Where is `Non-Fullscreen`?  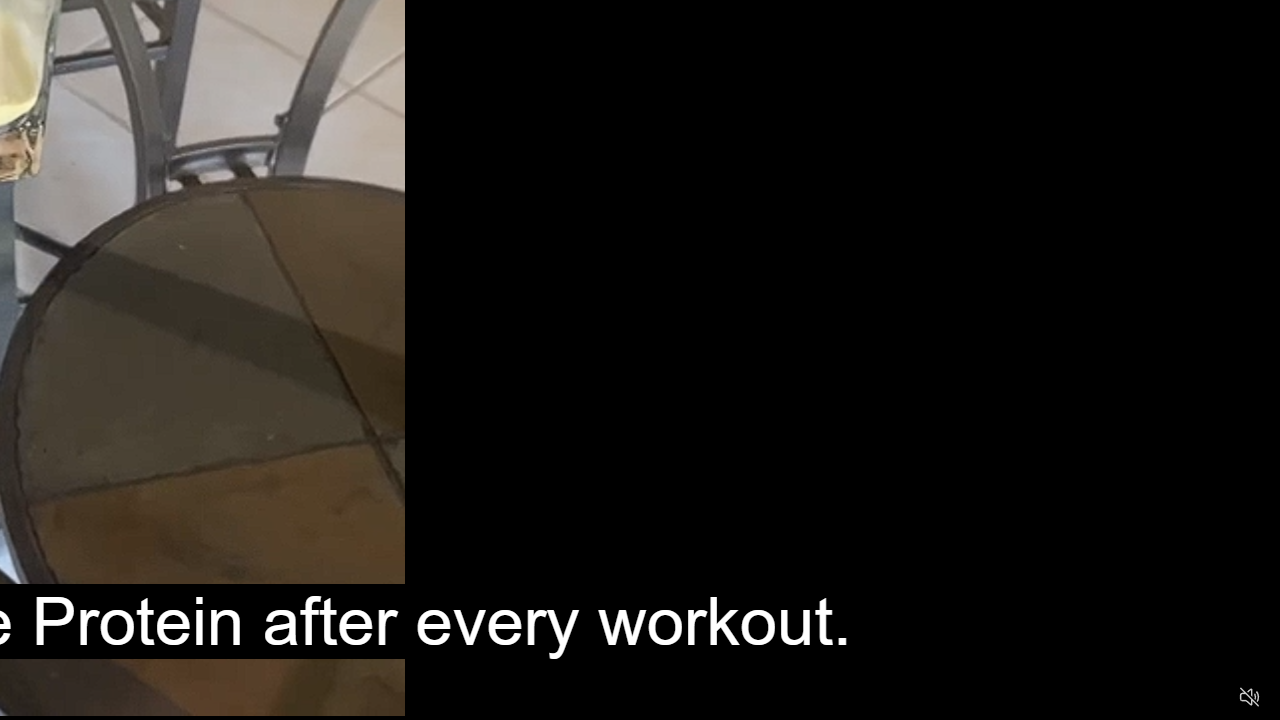
Non-Fullscreen is located at coordinates (1211, 698).